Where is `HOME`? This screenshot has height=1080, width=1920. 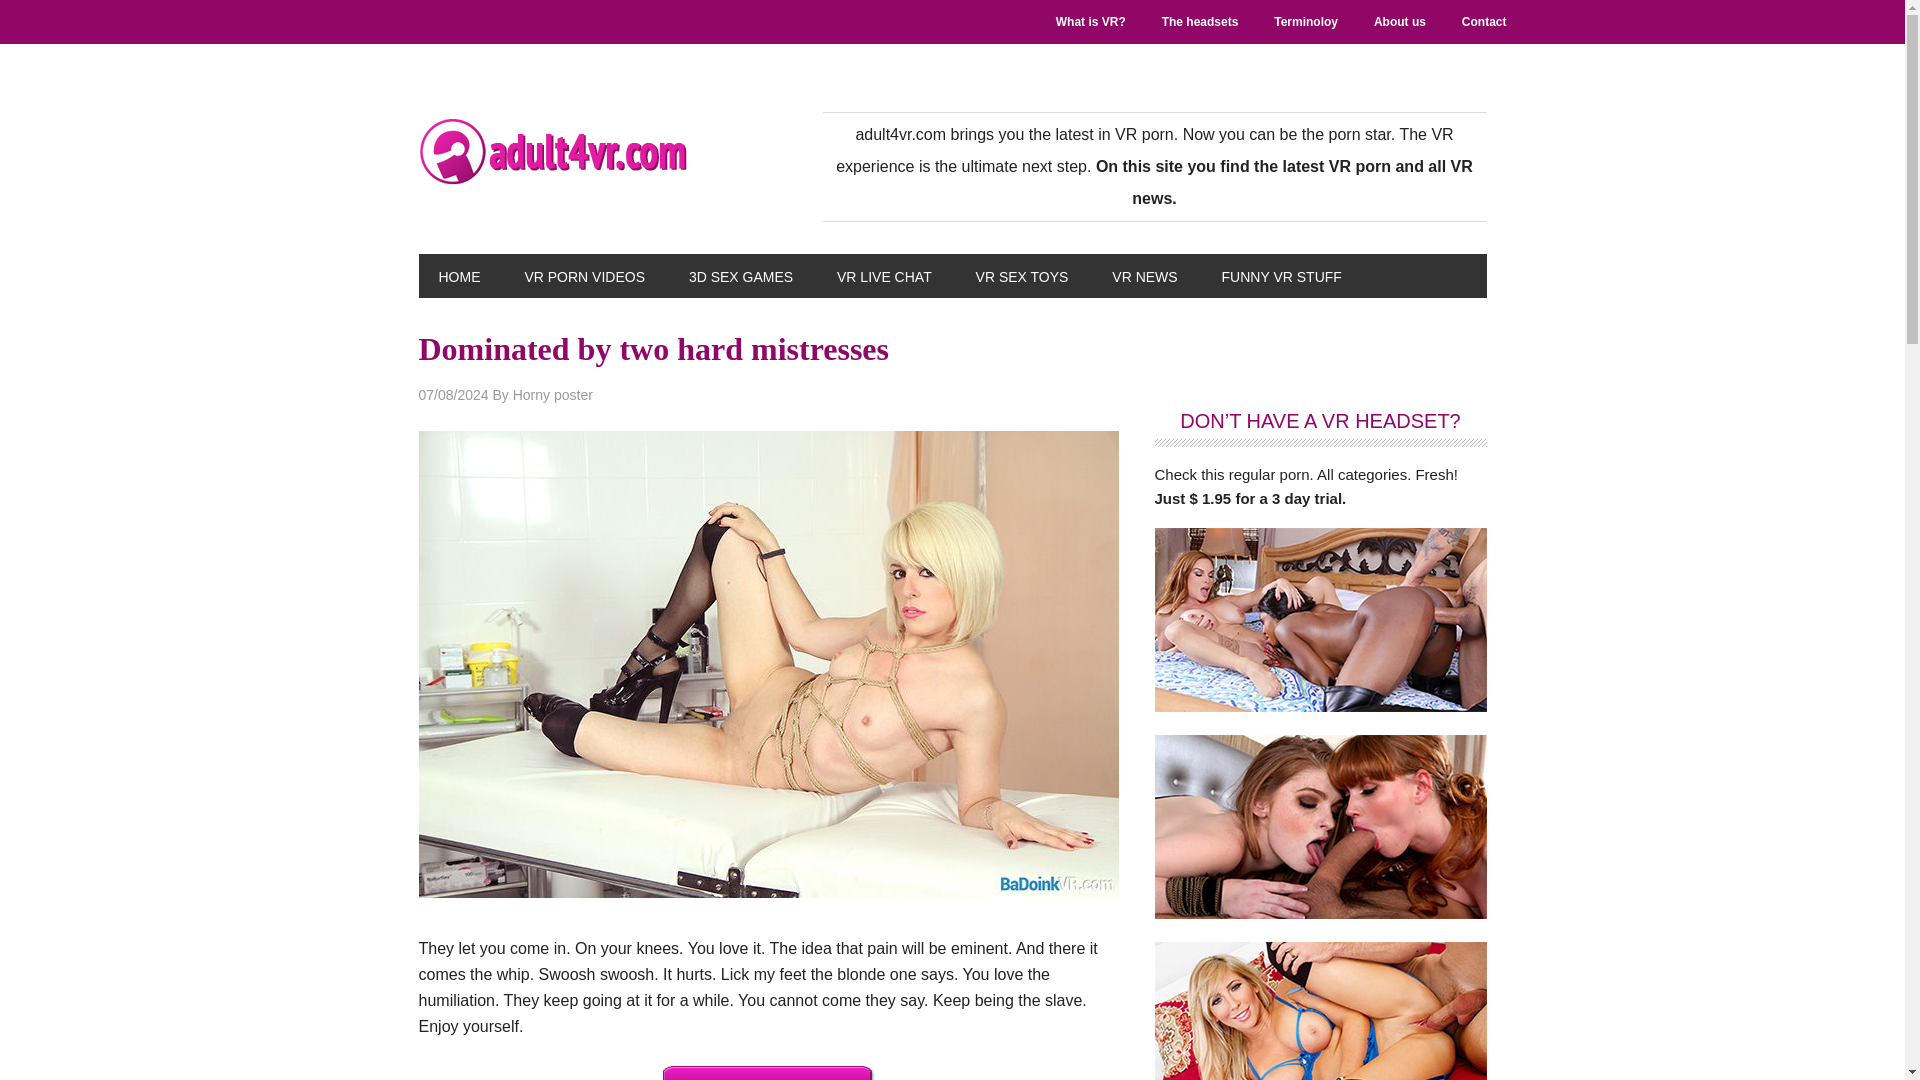
HOME is located at coordinates (458, 276).